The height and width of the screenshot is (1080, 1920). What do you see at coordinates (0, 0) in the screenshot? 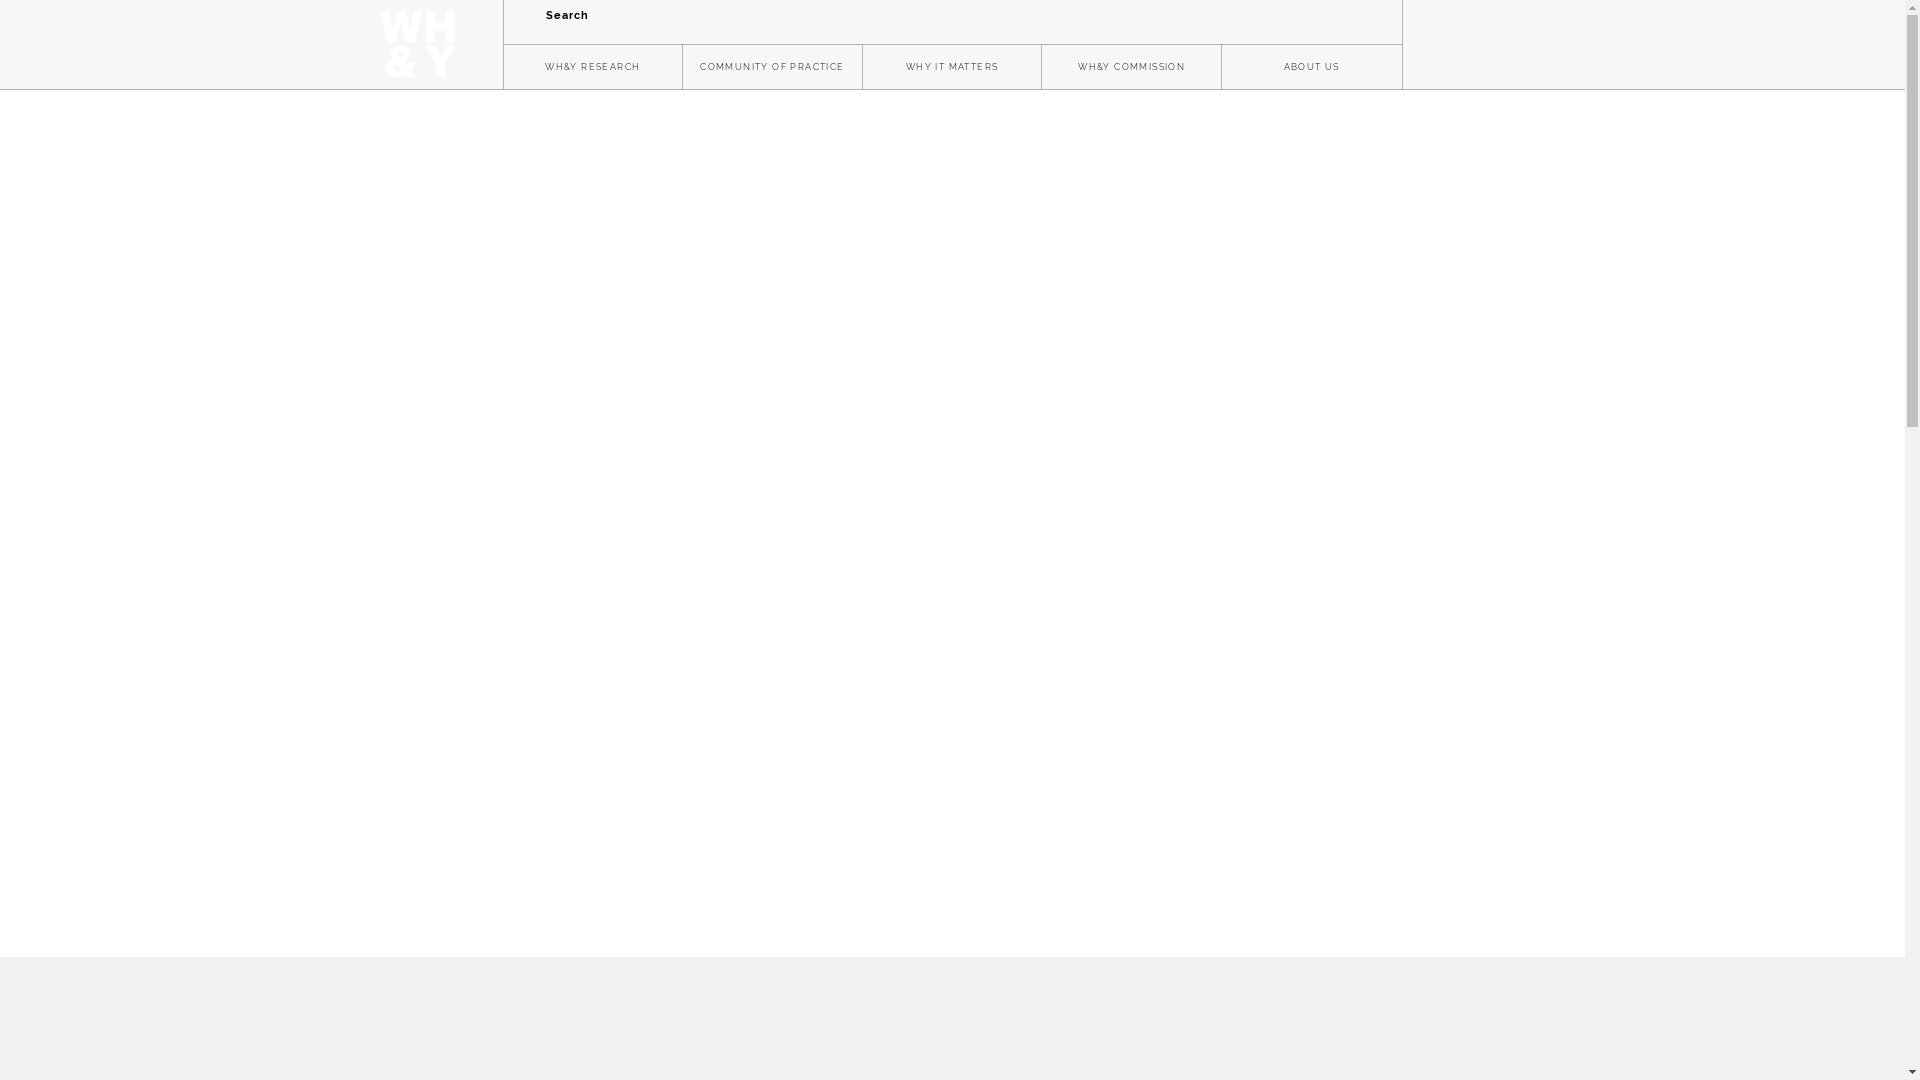
I see `Skip to main content` at bounding box center [0, 0].